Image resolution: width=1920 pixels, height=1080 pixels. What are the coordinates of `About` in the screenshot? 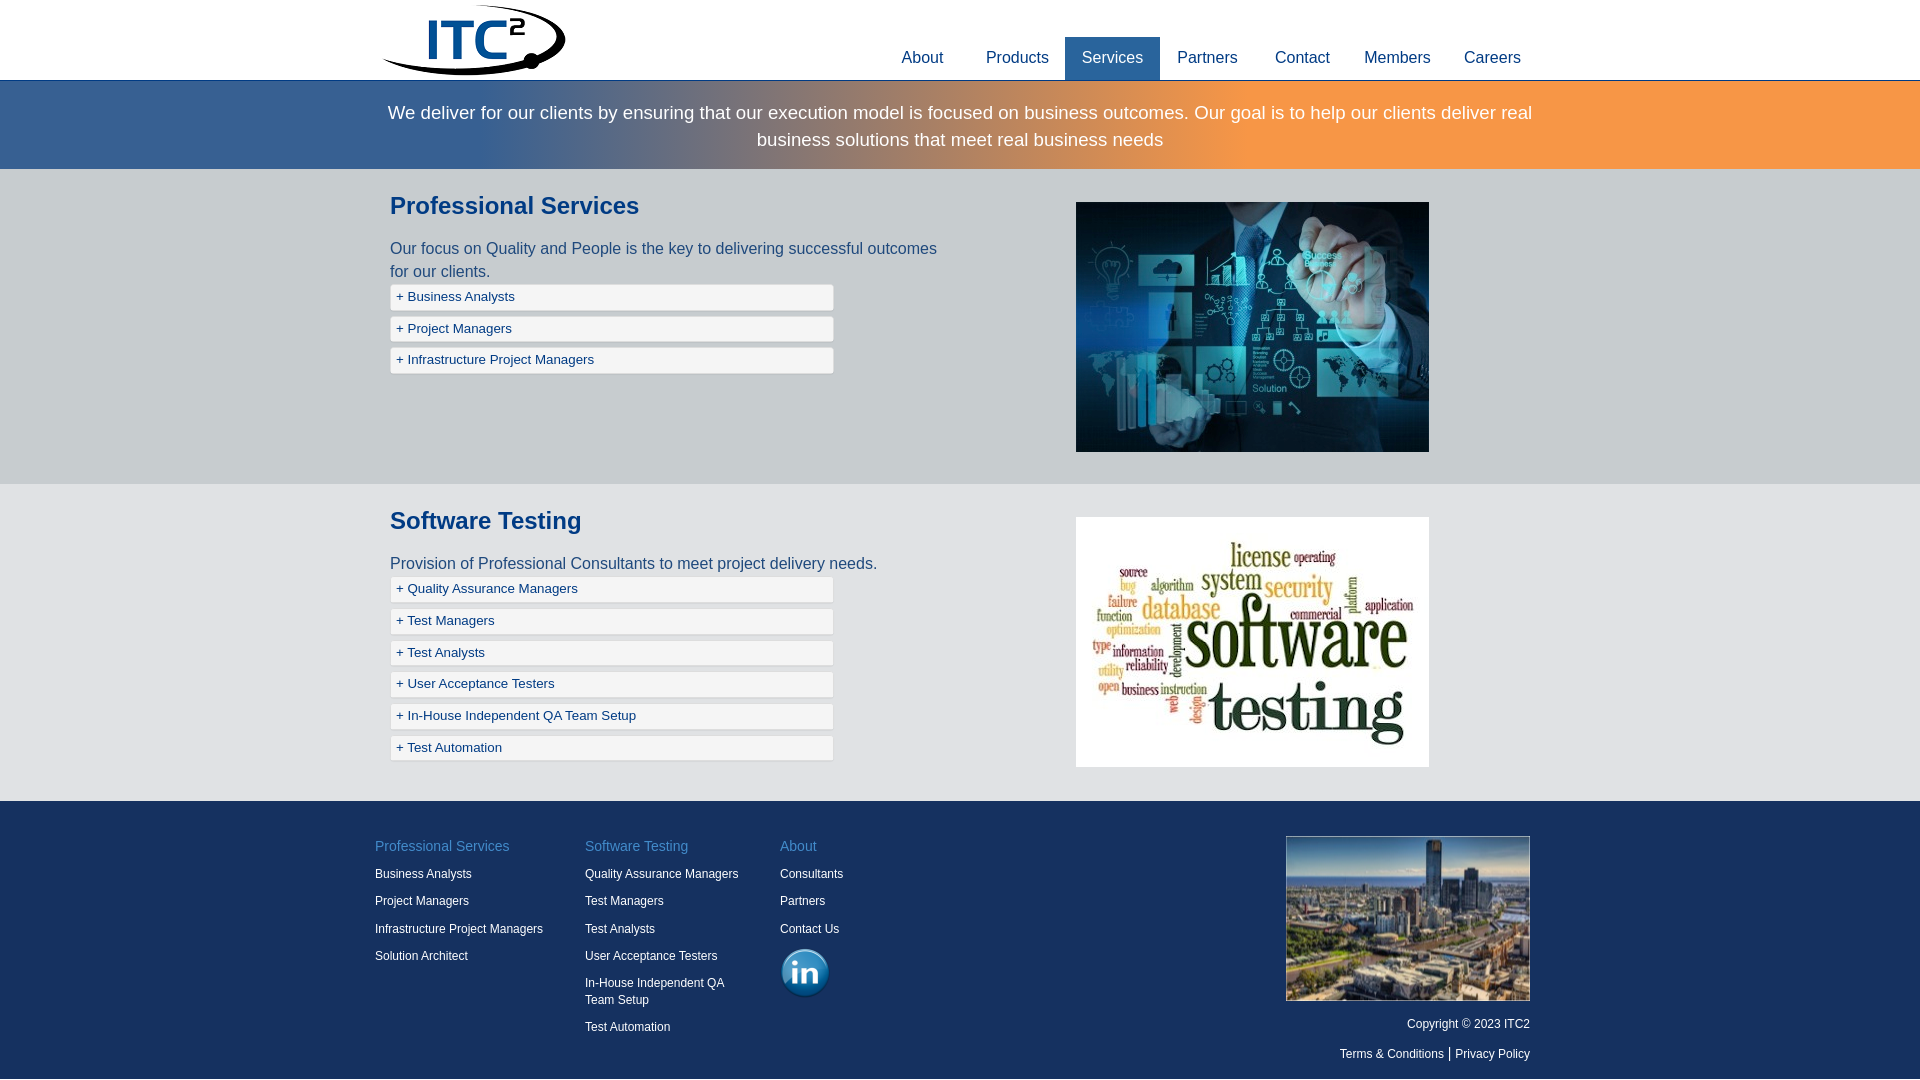 It's located at (922, 58).